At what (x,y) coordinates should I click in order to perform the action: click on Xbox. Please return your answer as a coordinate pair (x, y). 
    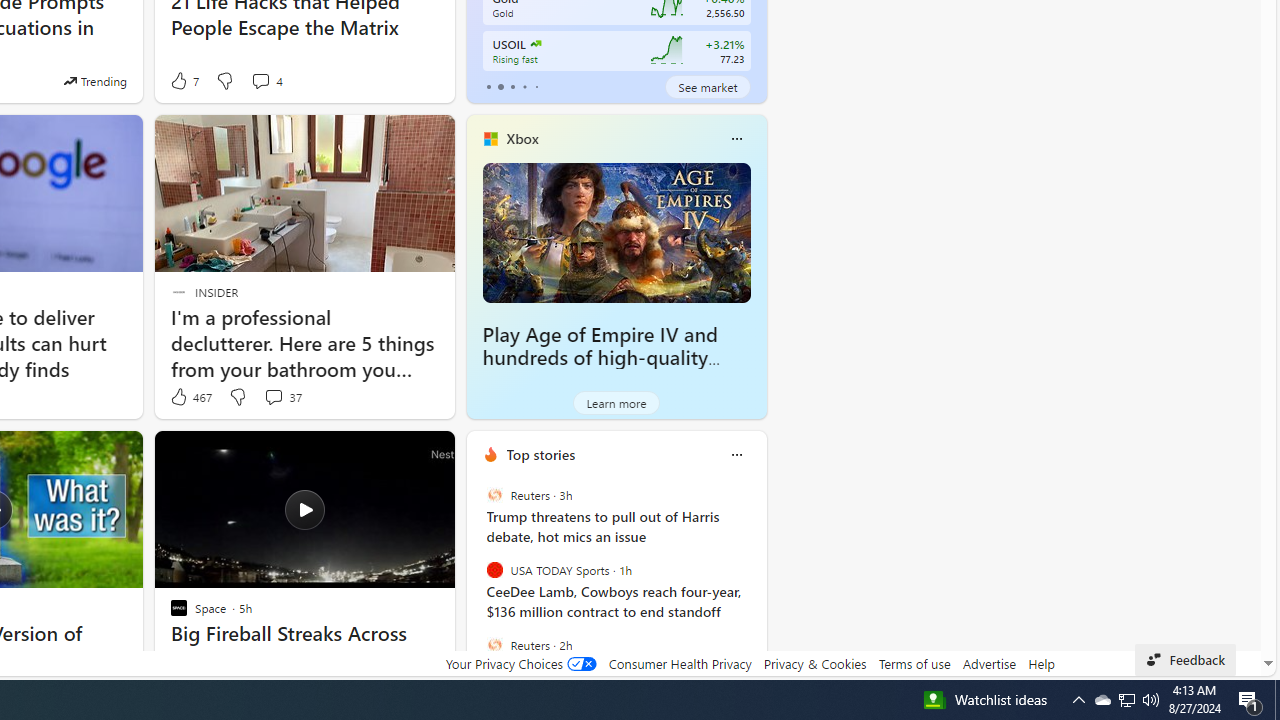
    Looking at the image, I should click on (522, 139).